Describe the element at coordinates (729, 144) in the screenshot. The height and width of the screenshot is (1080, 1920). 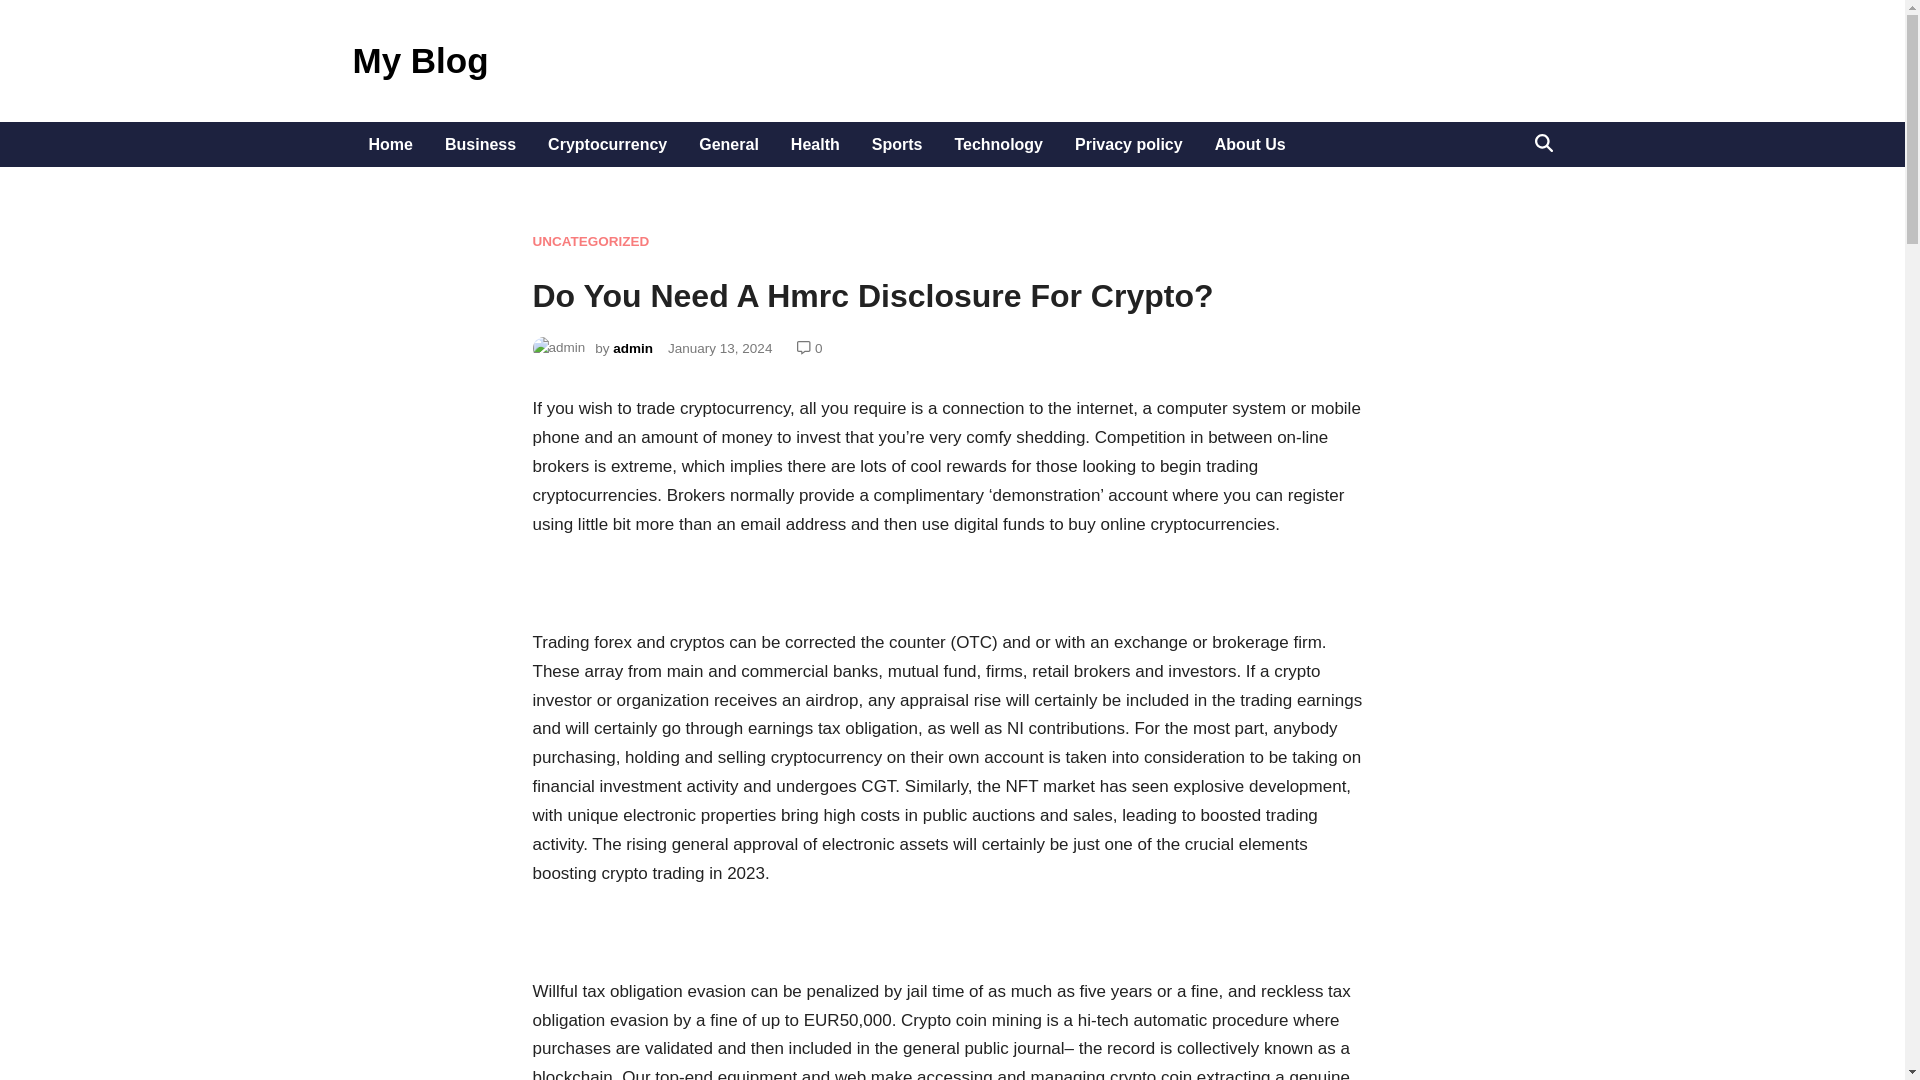
I see `General` at that location.